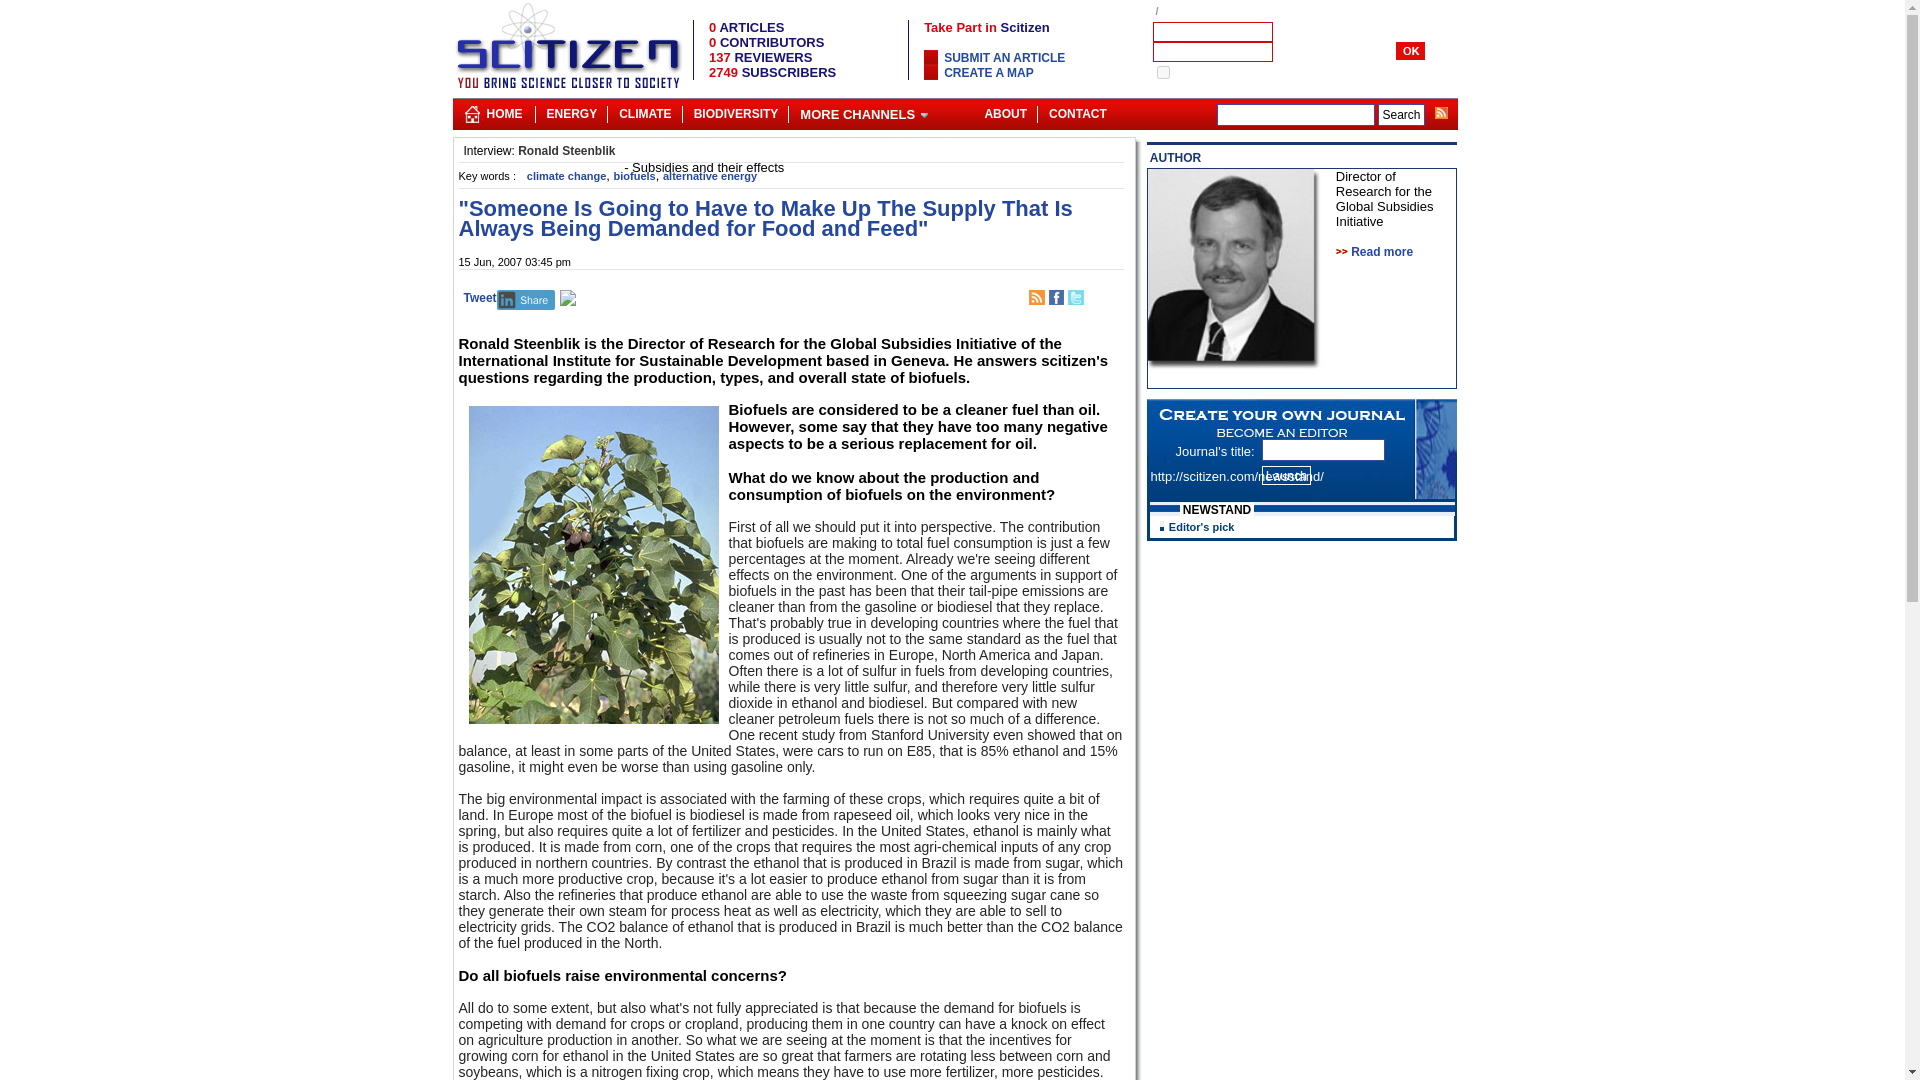 The height and width of the screenshot is (1080, 1920). Describe the element at coordinates (709, 176) in the screenshot. I see `alternative energy` at that location.